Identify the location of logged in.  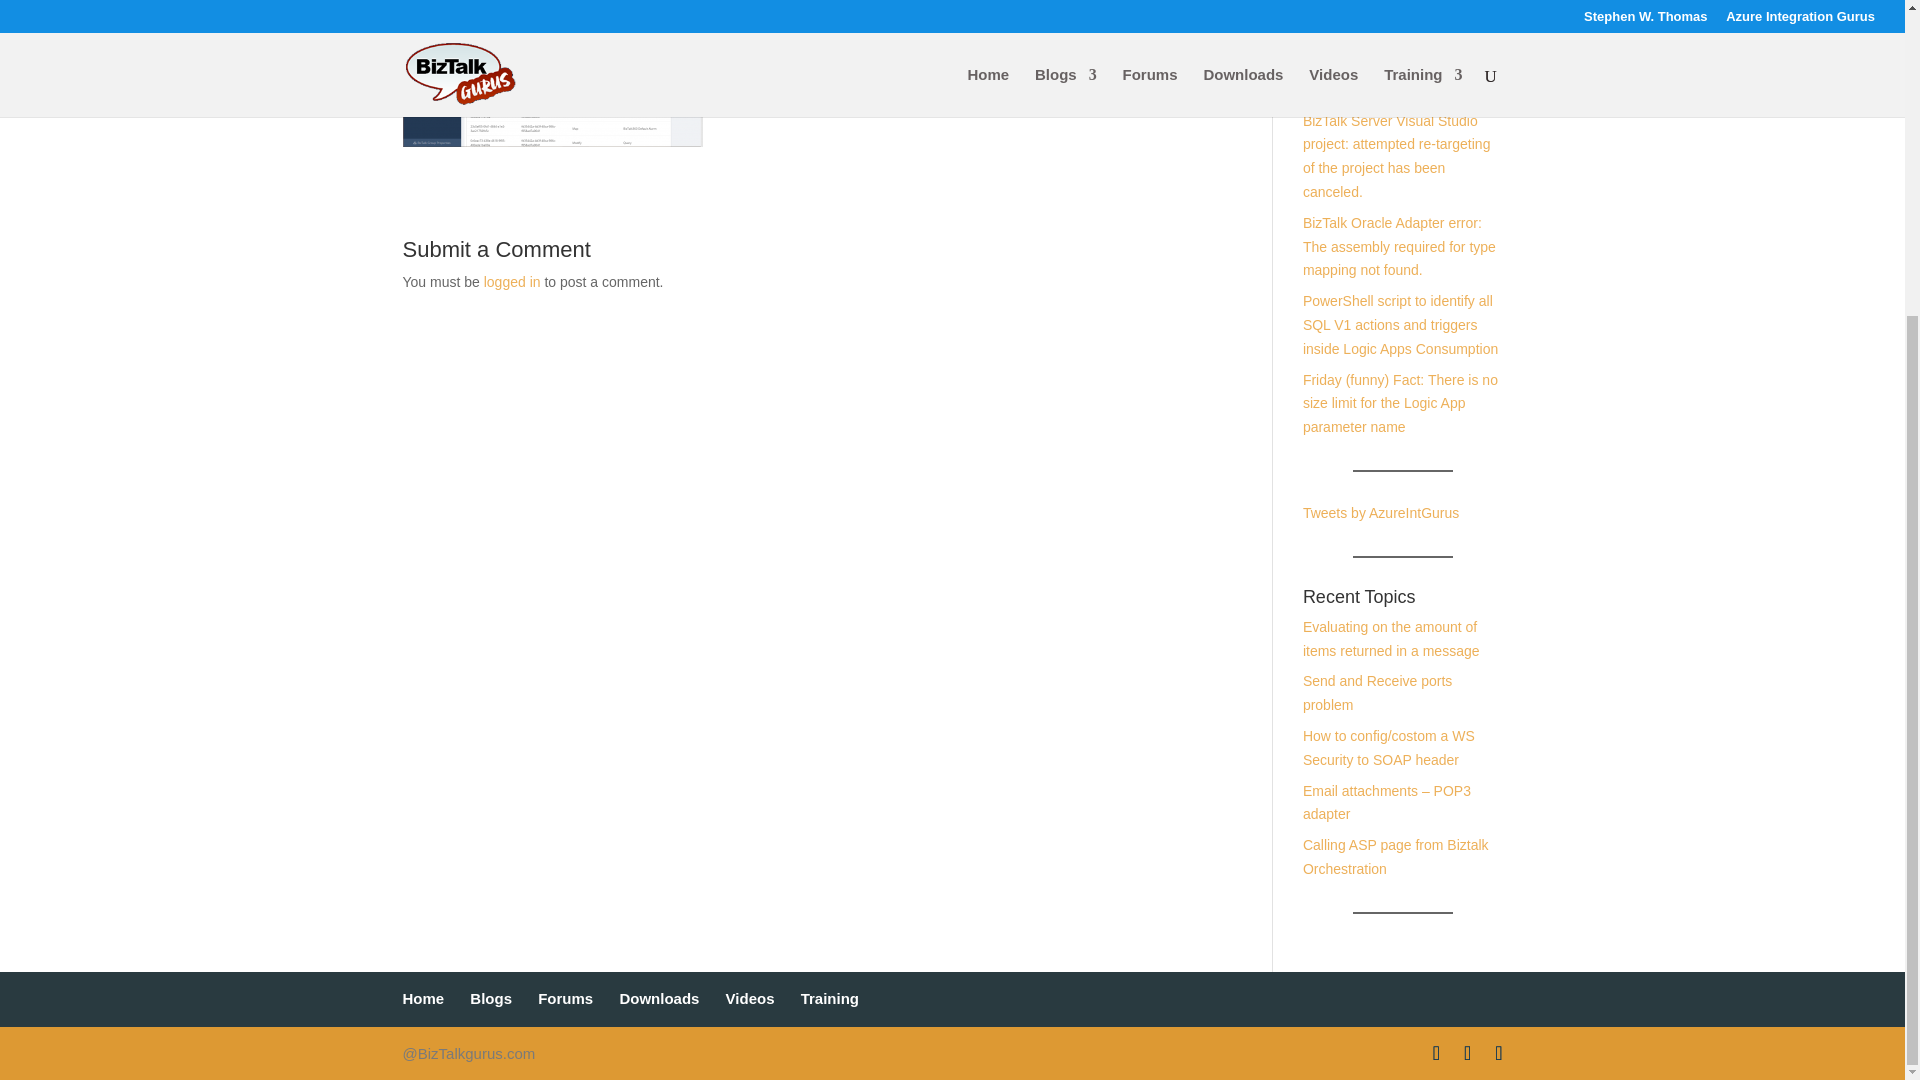
(512, 282).